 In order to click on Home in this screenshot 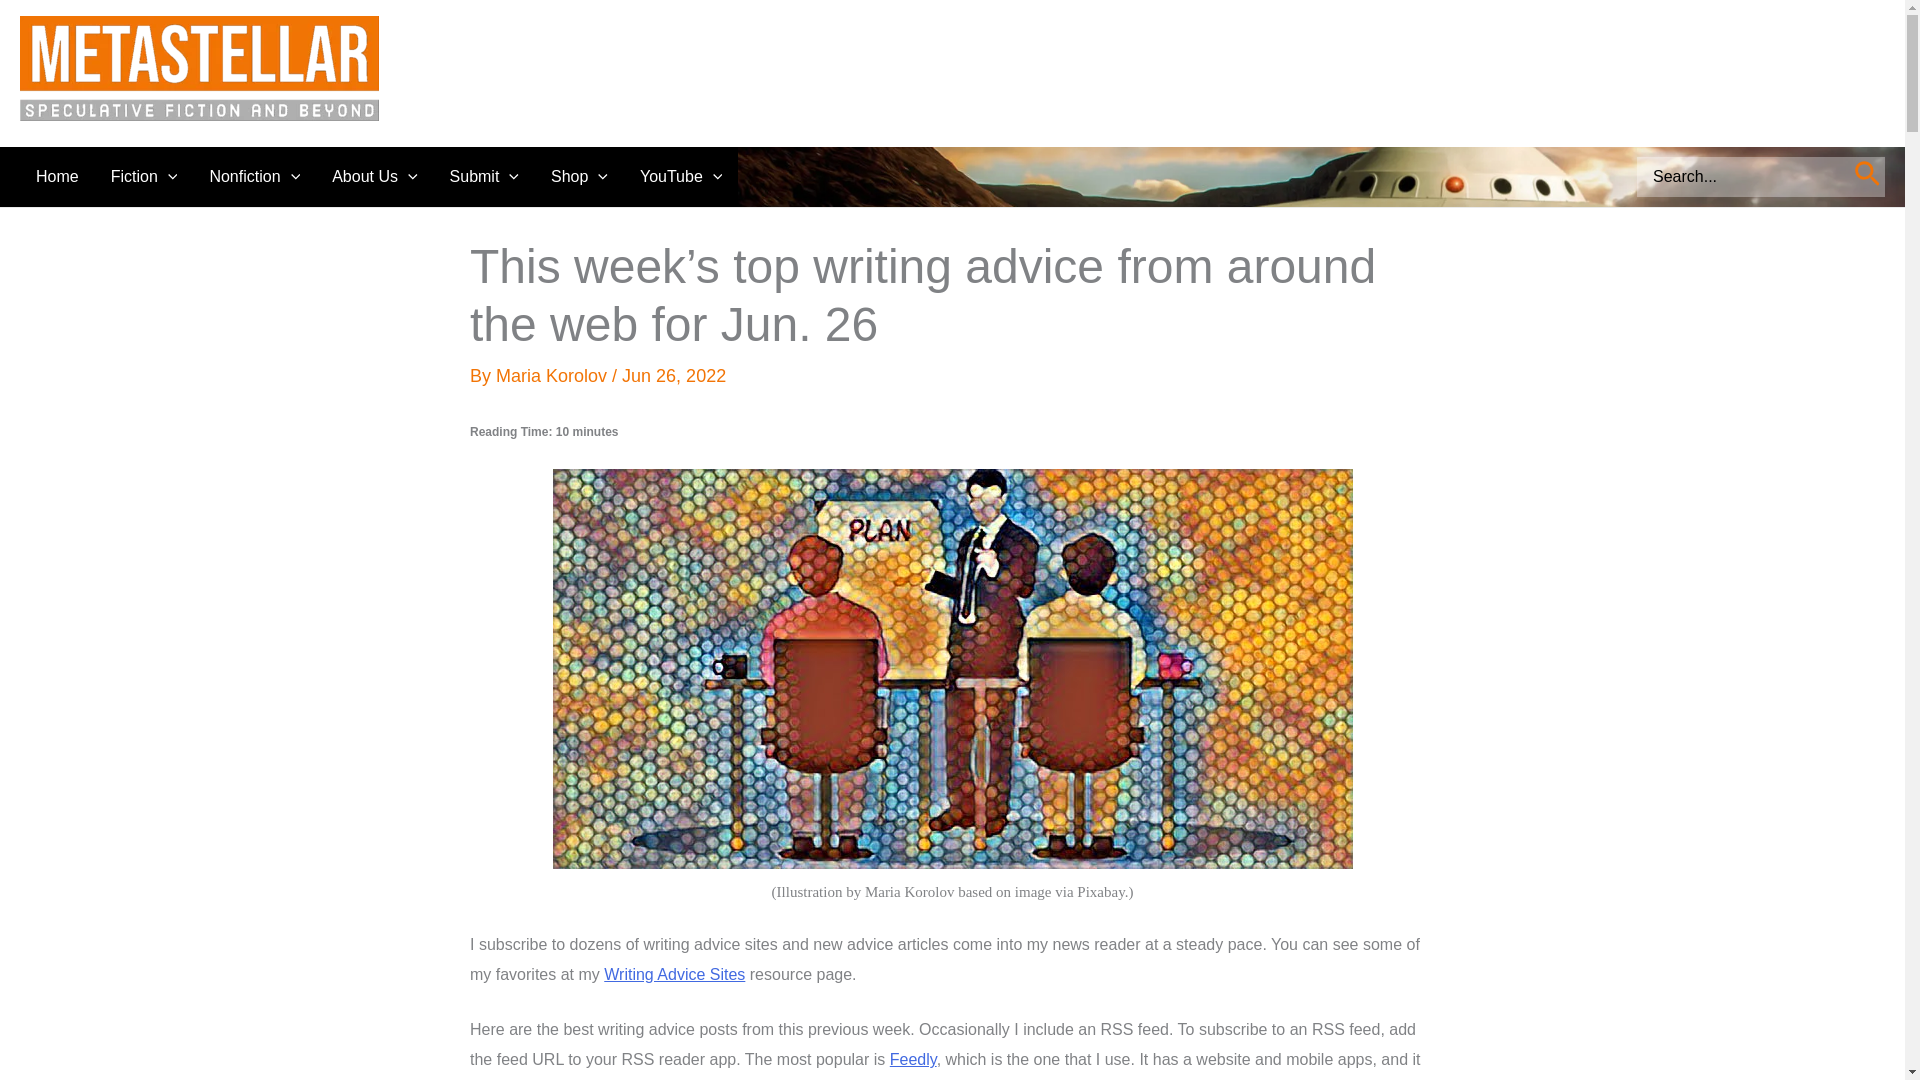, I will do `click(56, 176)`.